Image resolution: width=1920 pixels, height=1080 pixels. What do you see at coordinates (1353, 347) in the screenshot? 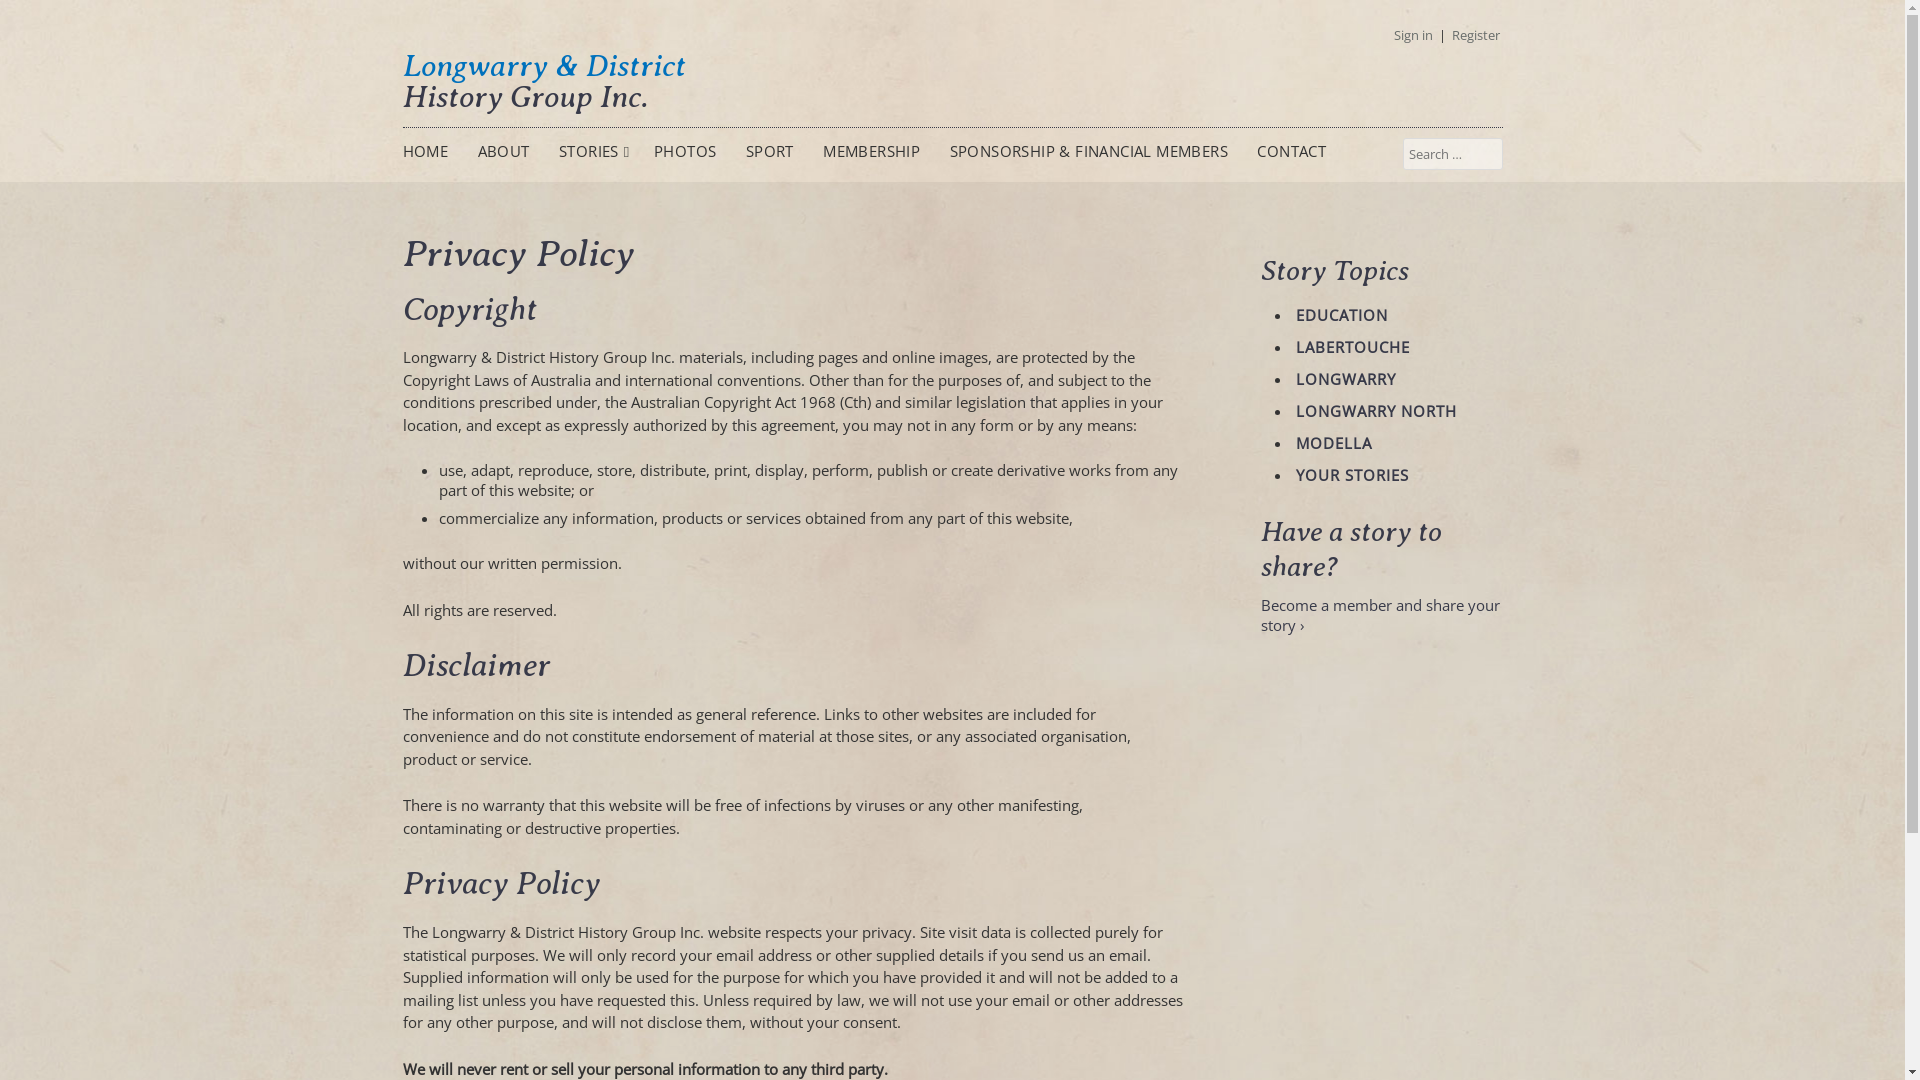
I see `LABERTOUCHE` at bounding box center [1353, 347].